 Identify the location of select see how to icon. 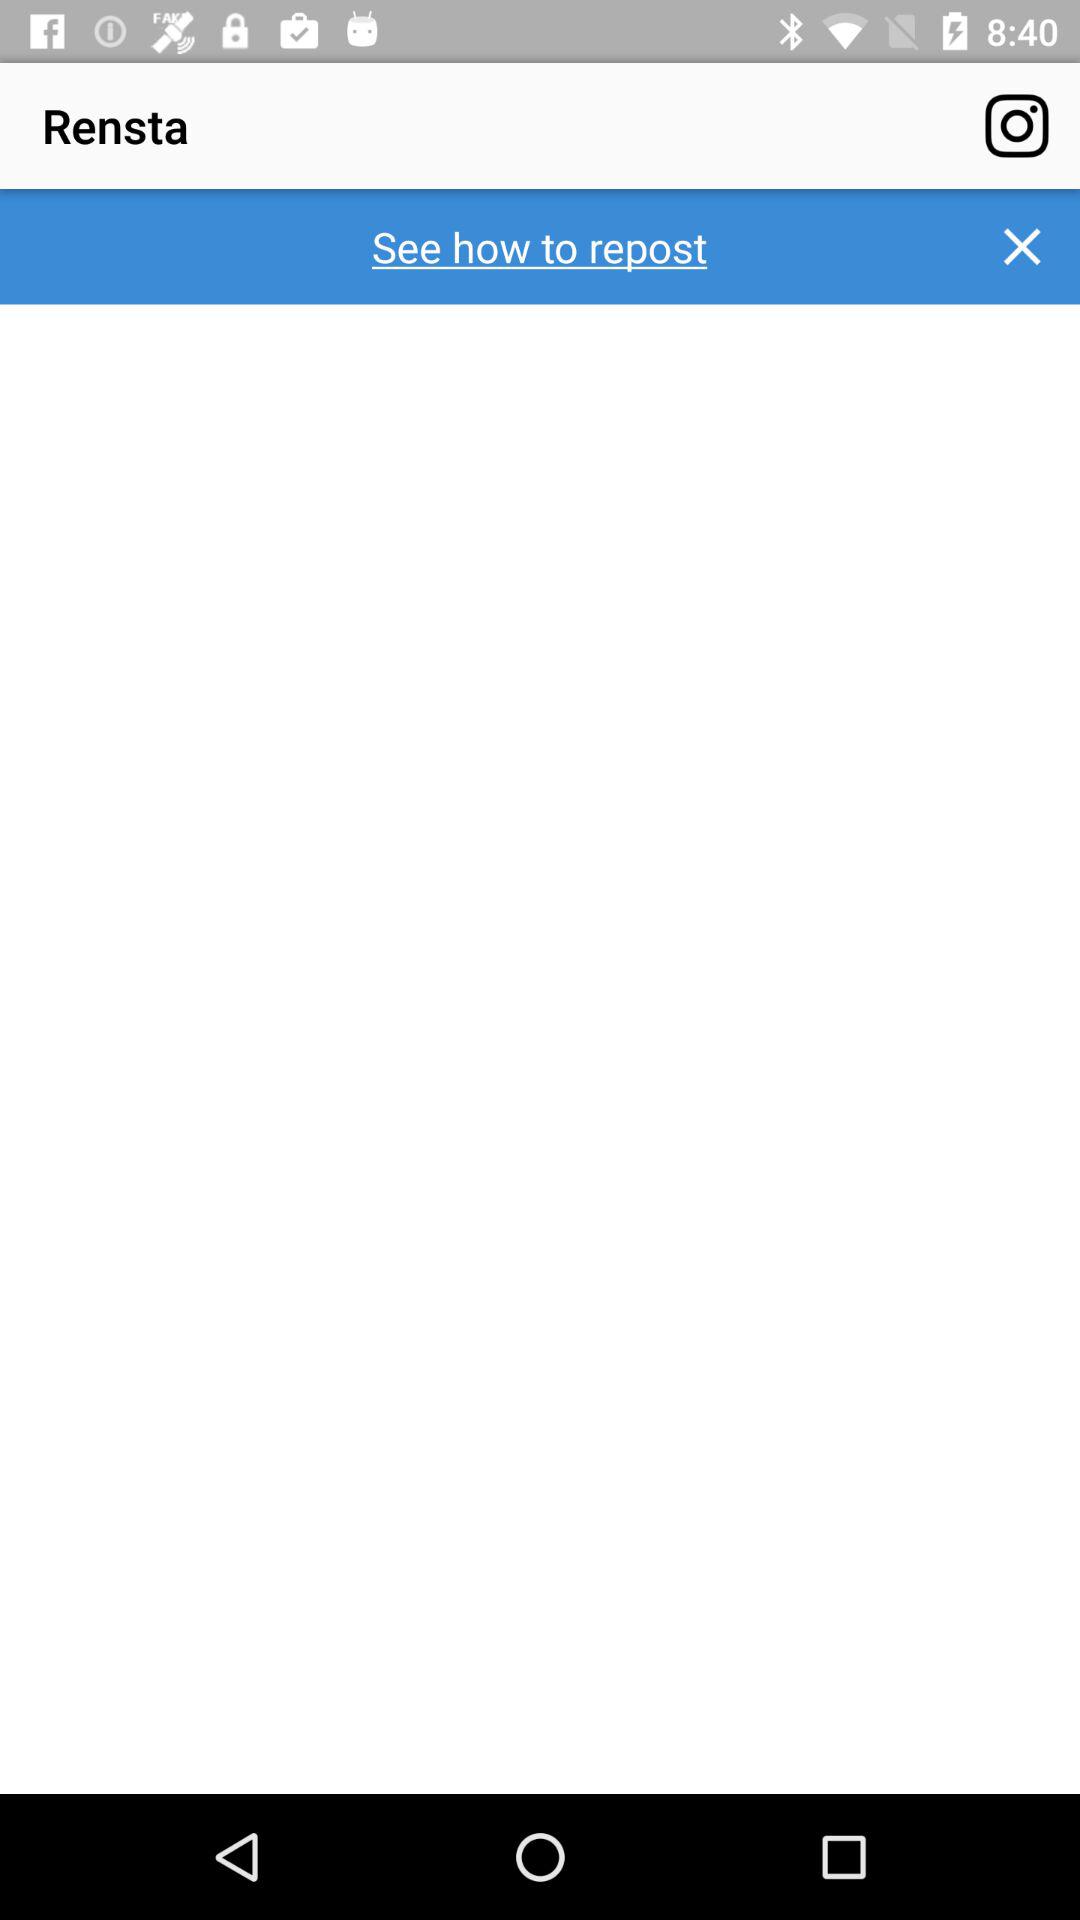
(540, 246).